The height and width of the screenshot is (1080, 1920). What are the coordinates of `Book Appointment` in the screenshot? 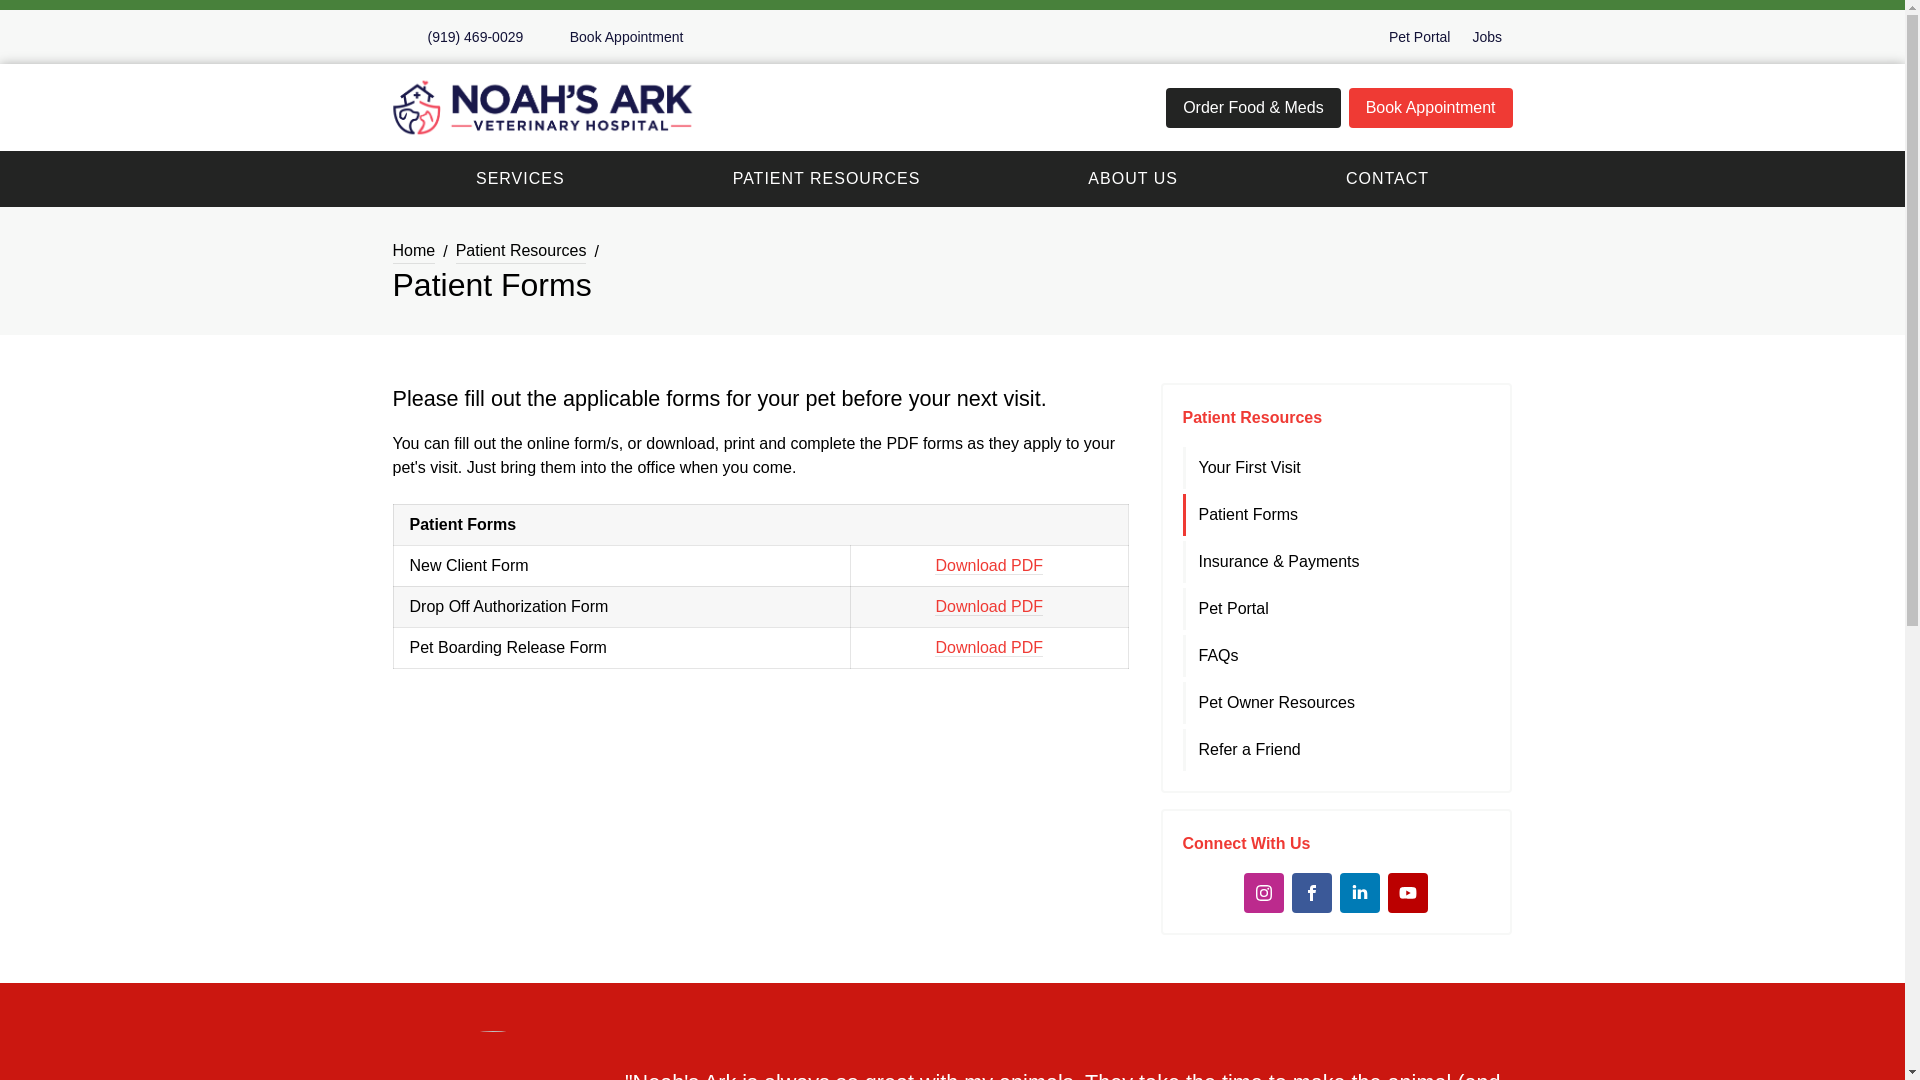 It's located at (1430, 108).